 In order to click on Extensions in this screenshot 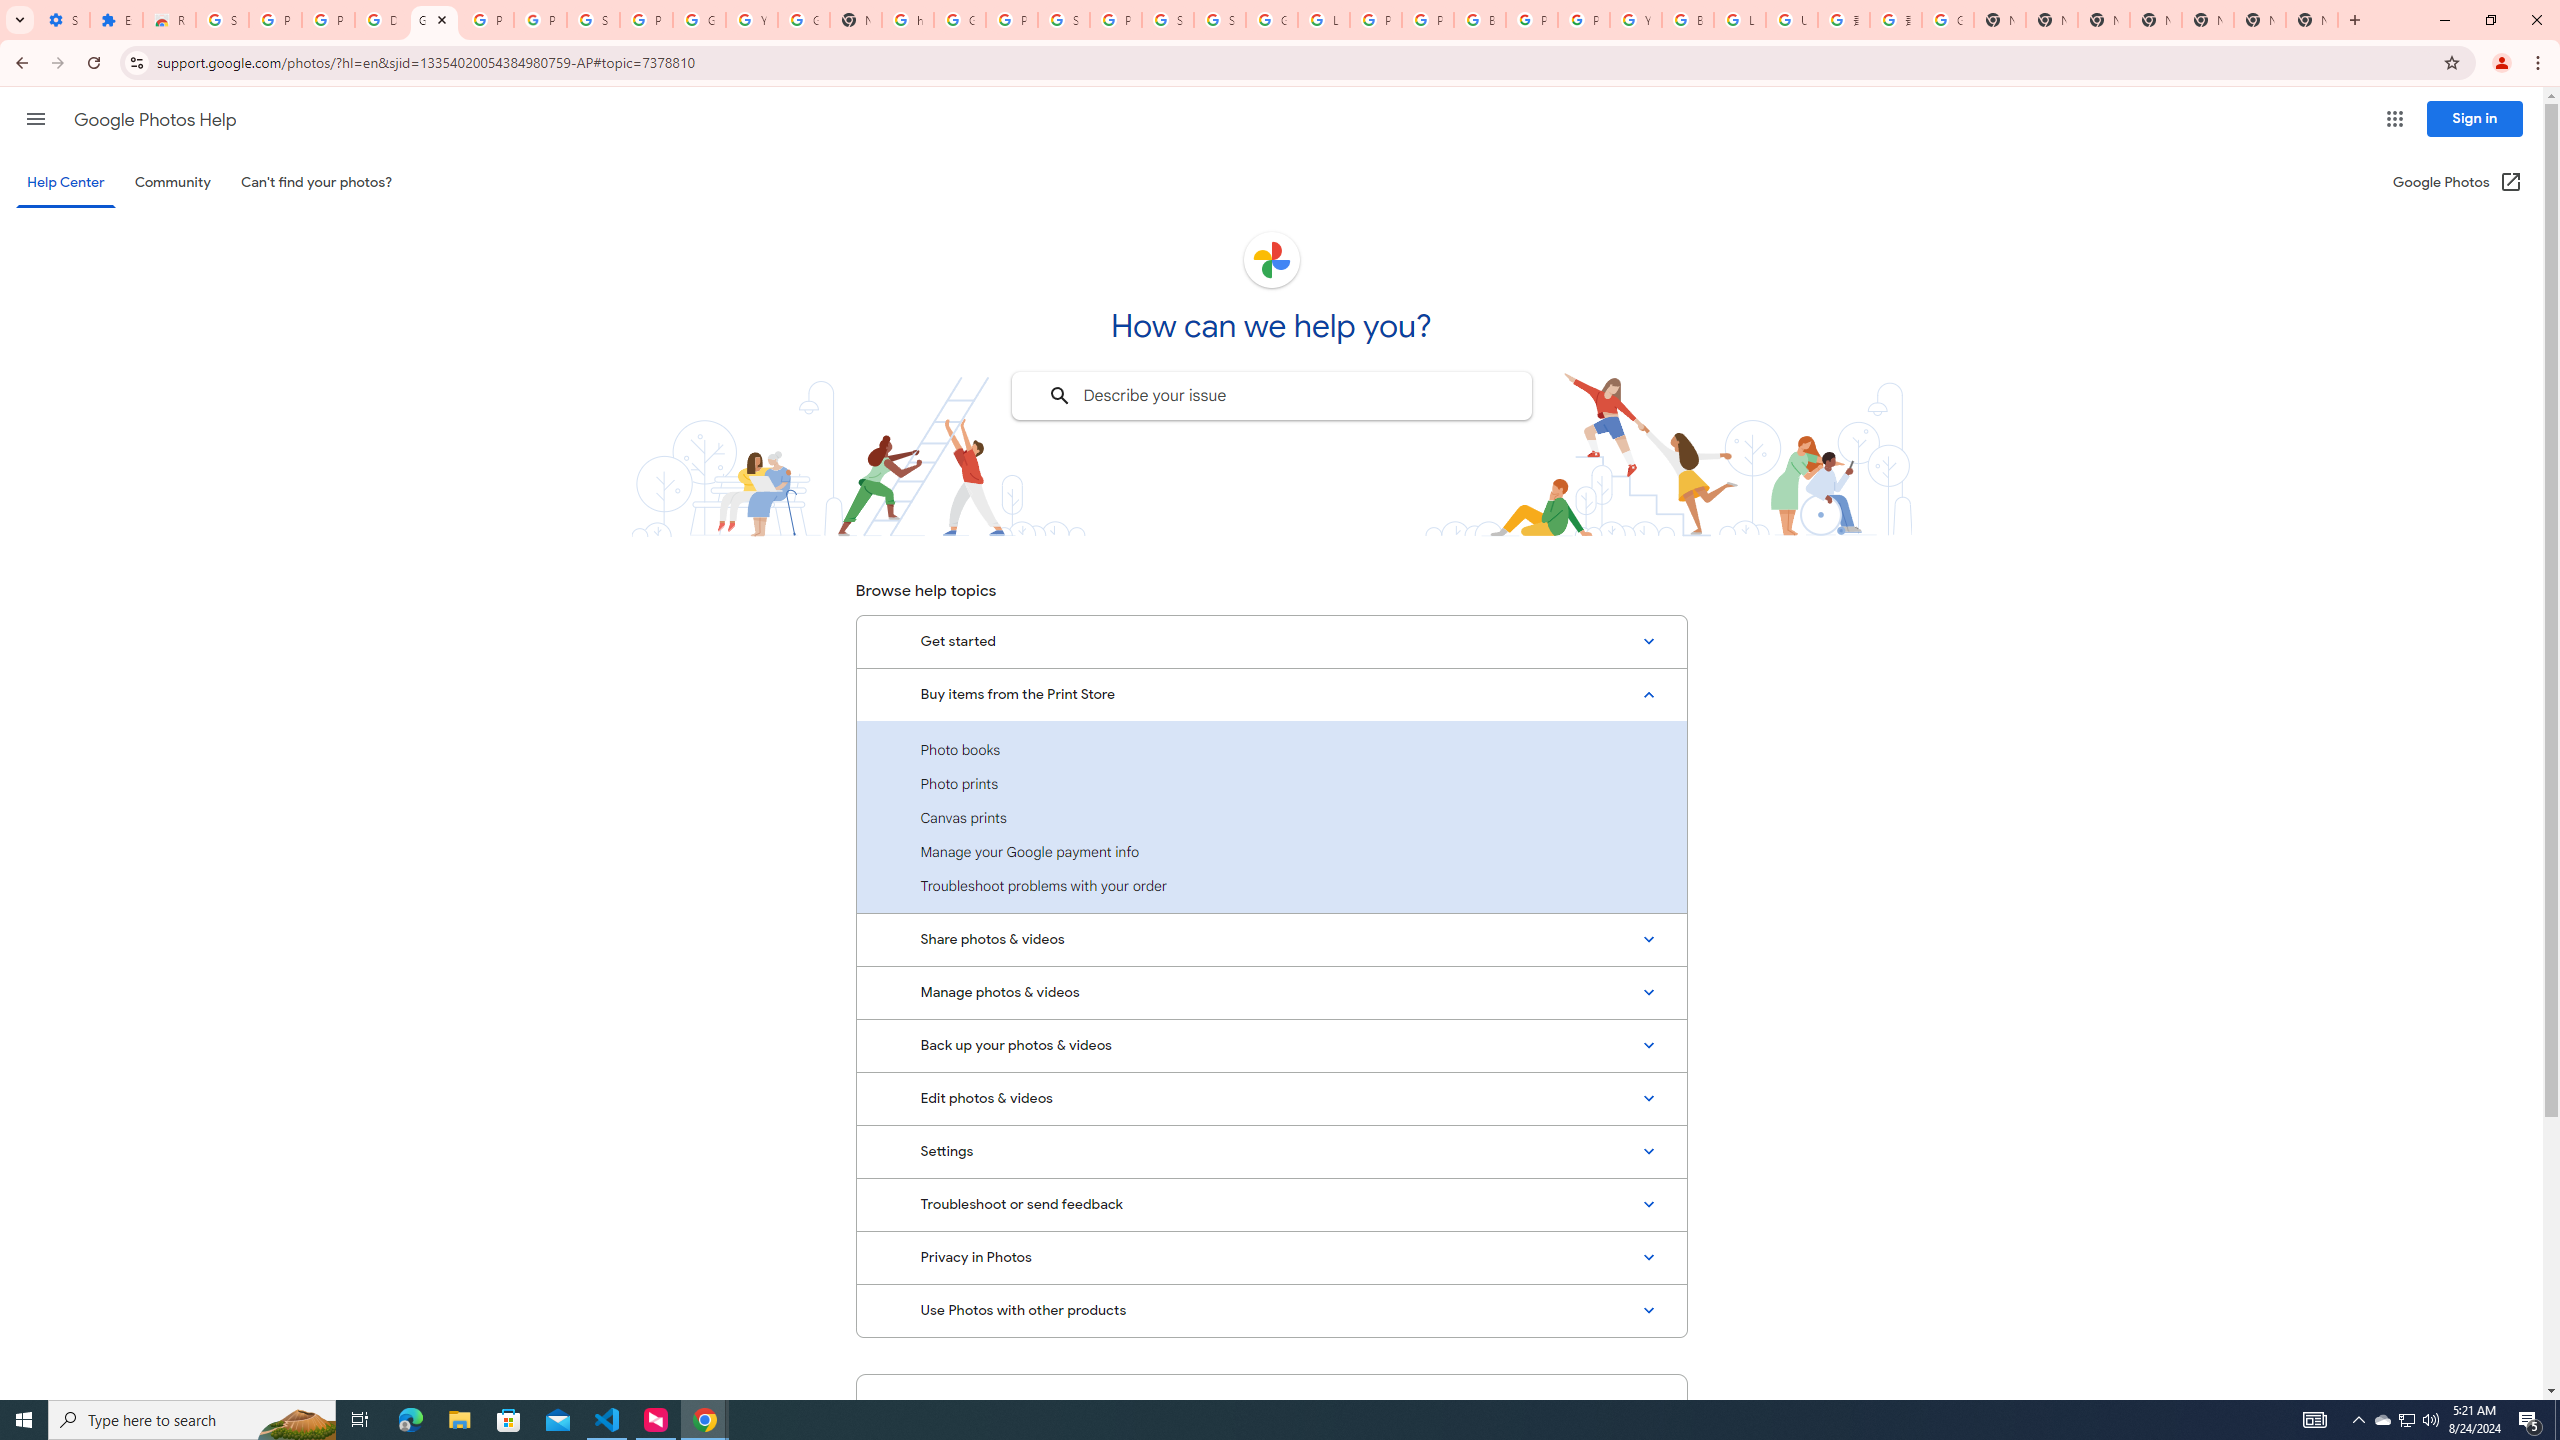, I will do `click(116, 20)`.